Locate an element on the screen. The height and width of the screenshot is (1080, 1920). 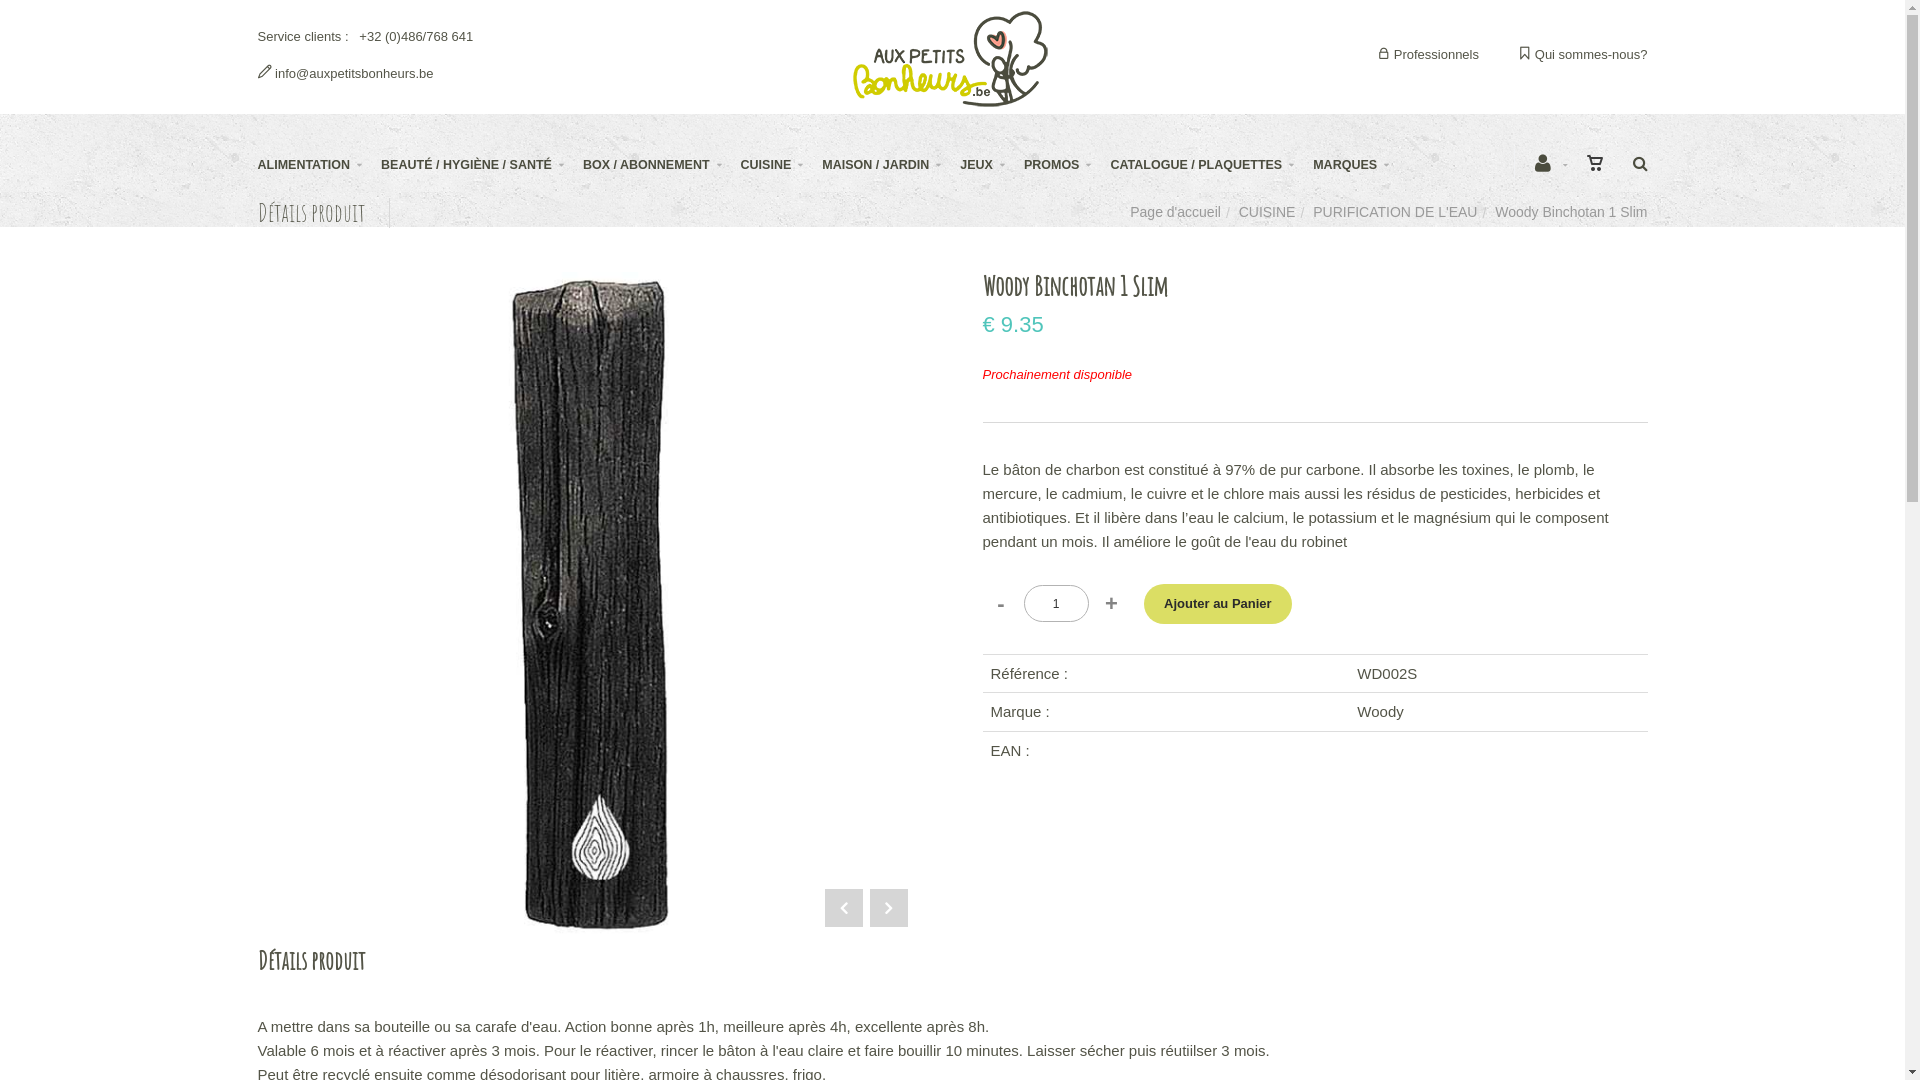
Professionnels is located at coordinates (1428, 54).